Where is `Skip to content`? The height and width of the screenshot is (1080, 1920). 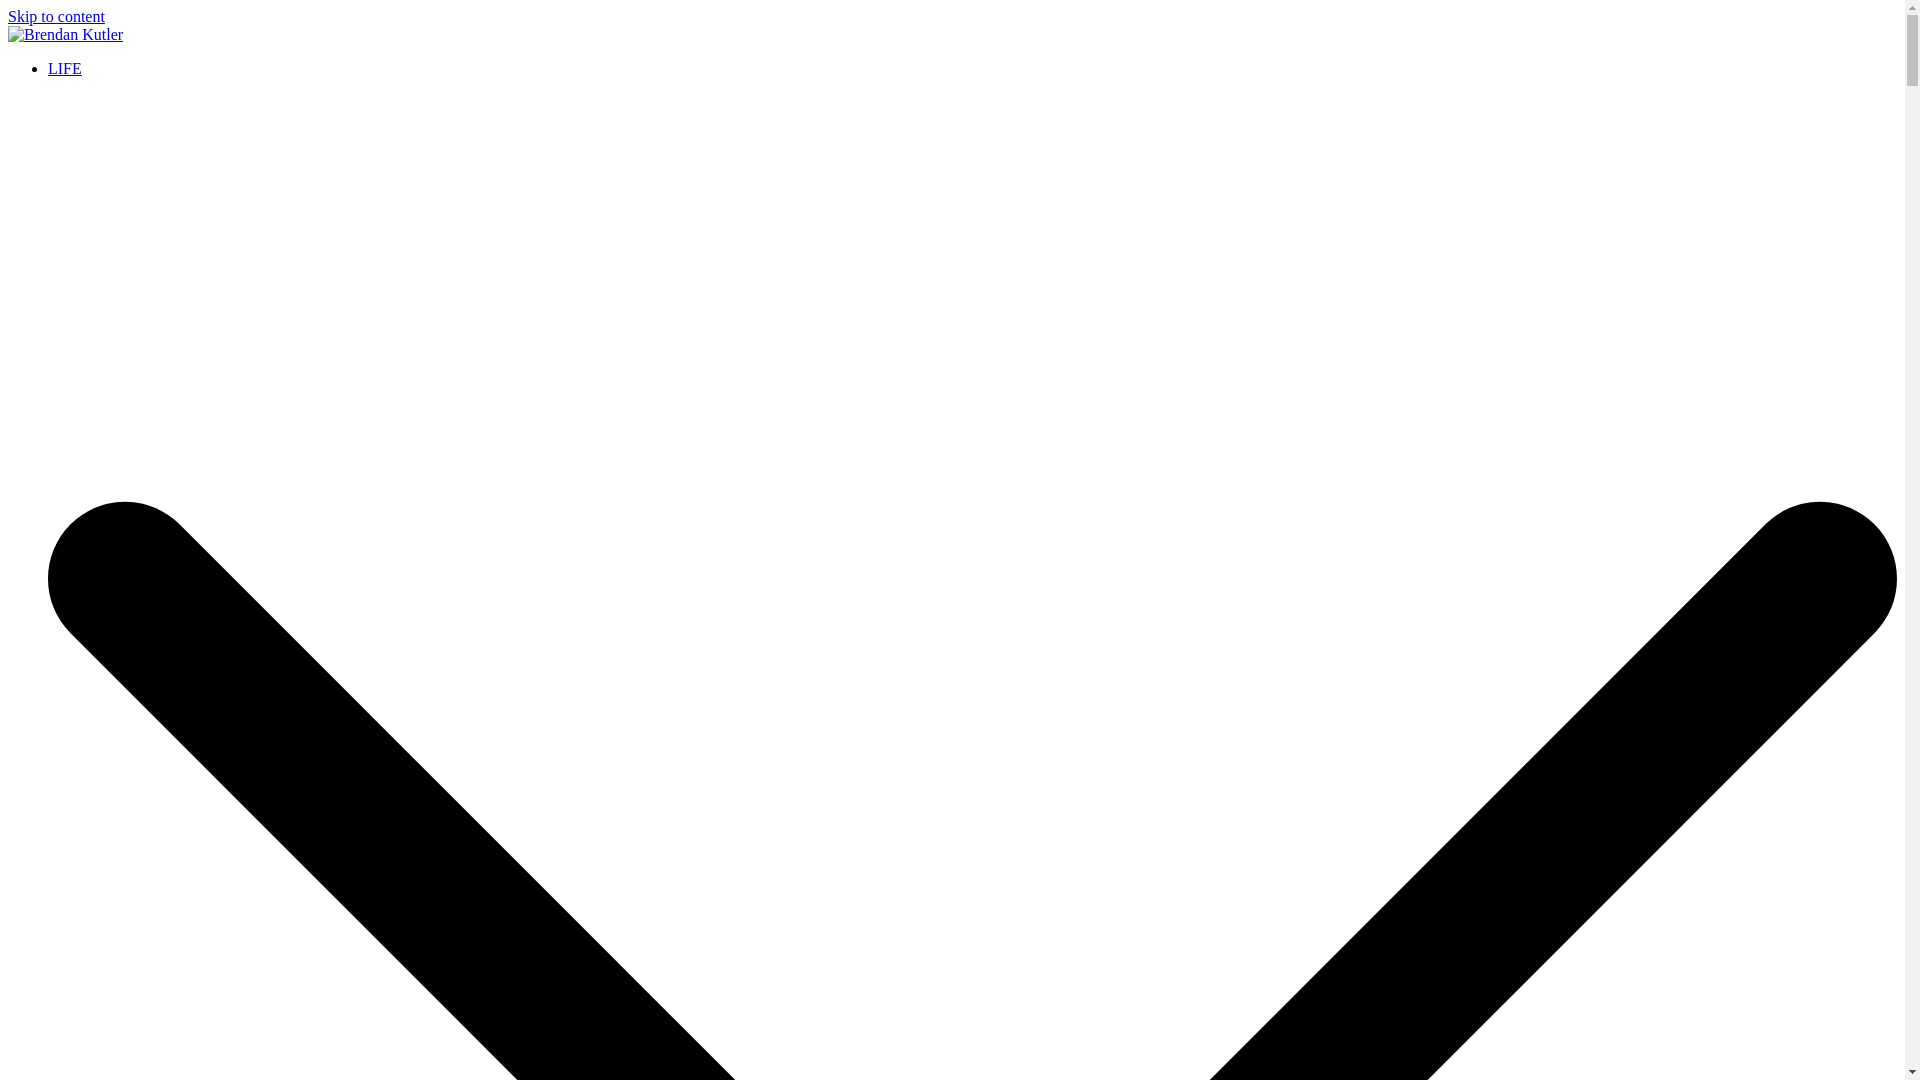
Skip to content is located at coordinates (56, 16).